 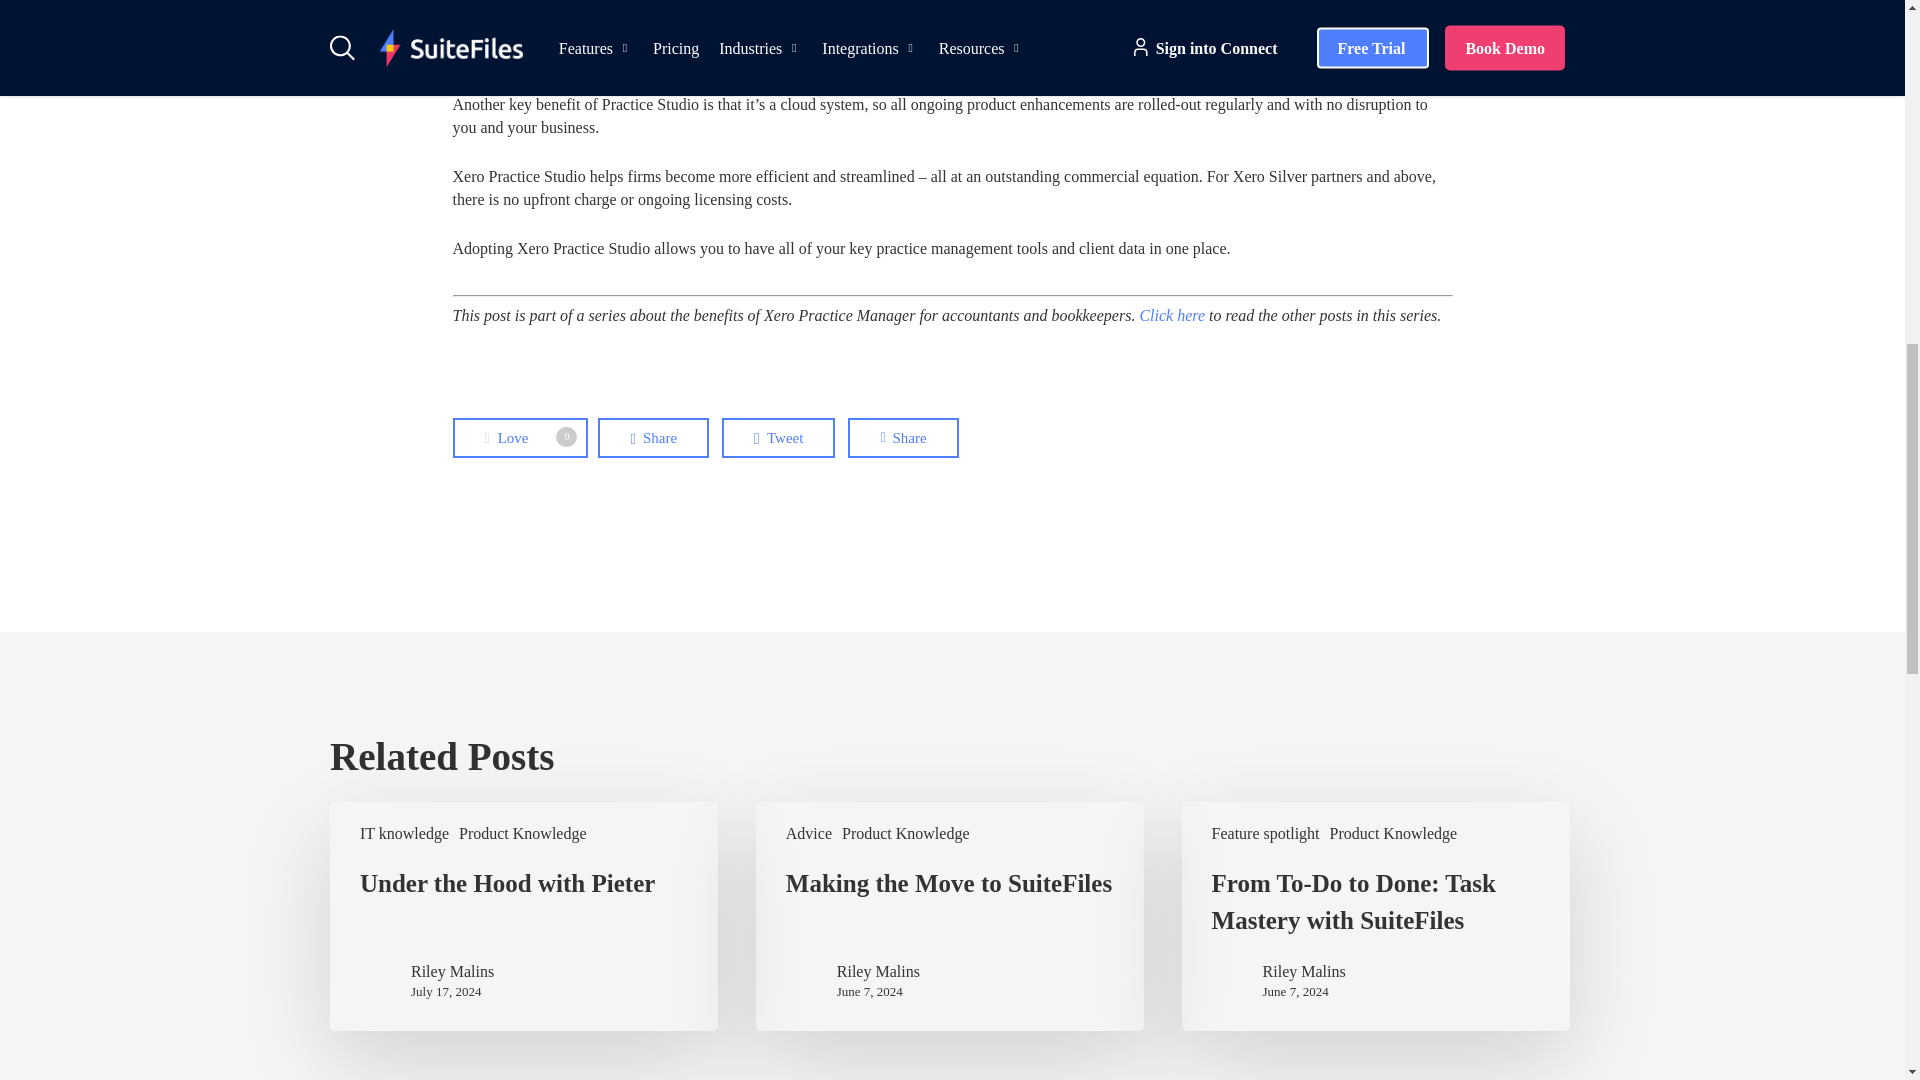 What do you see at coordinates (652, 437) in the screenshot?
I see `Share this` at bounding box center [652, 437].